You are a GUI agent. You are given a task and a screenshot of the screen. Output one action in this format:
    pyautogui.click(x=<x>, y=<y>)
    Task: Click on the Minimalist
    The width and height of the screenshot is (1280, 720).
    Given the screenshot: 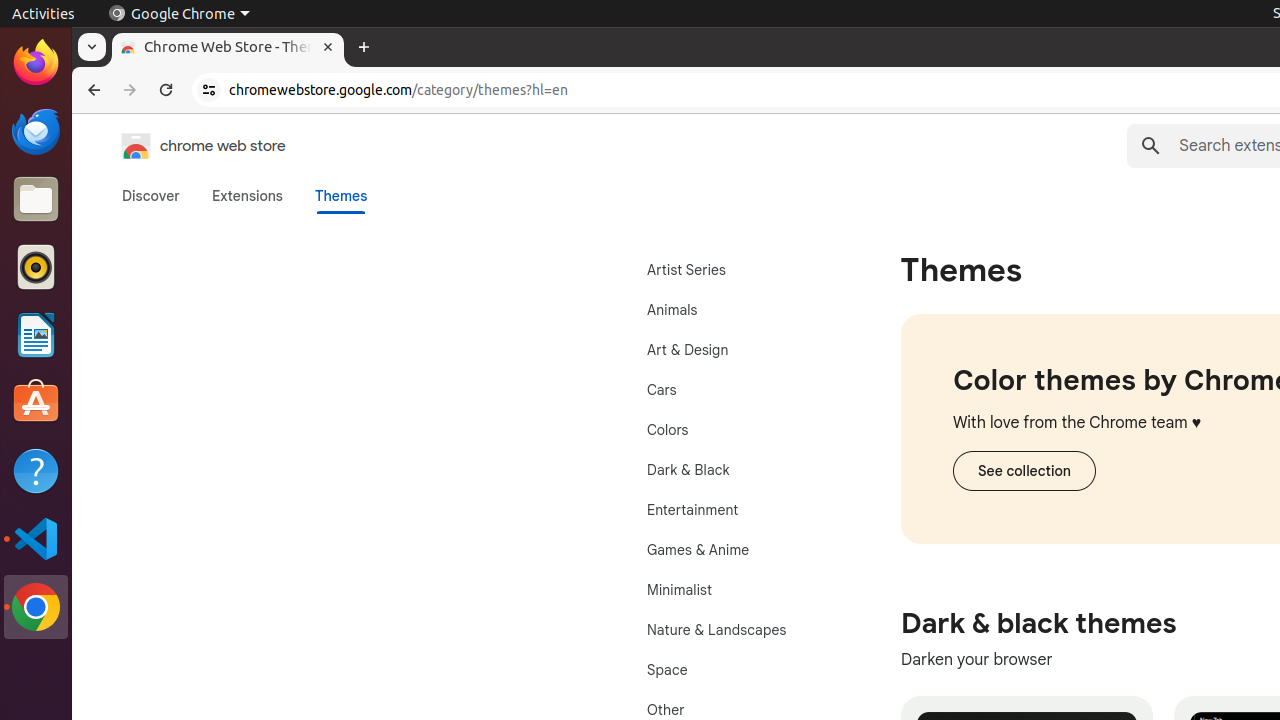 What is the action you would take?
    pyautogui.click(x=738, y=590)
    